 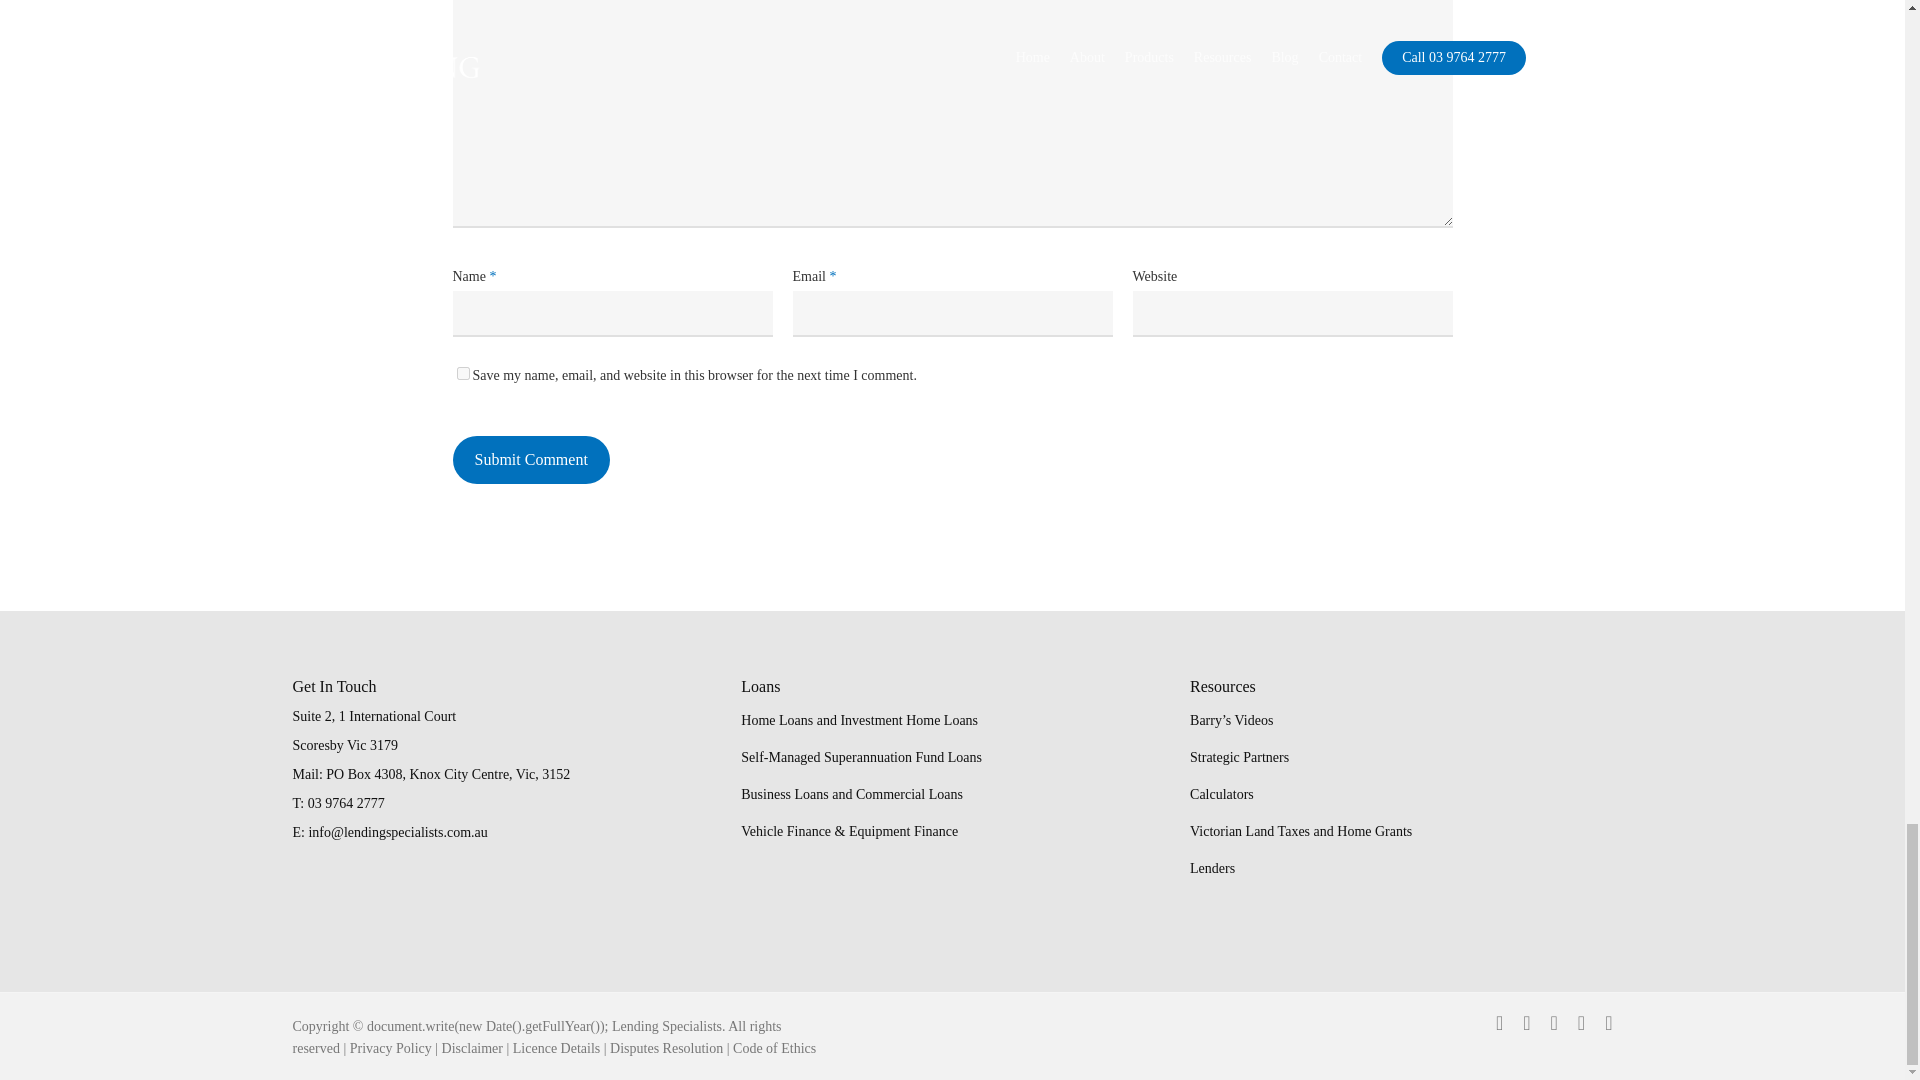 I want to click on Submit Comment, so click(x=530, y=460).